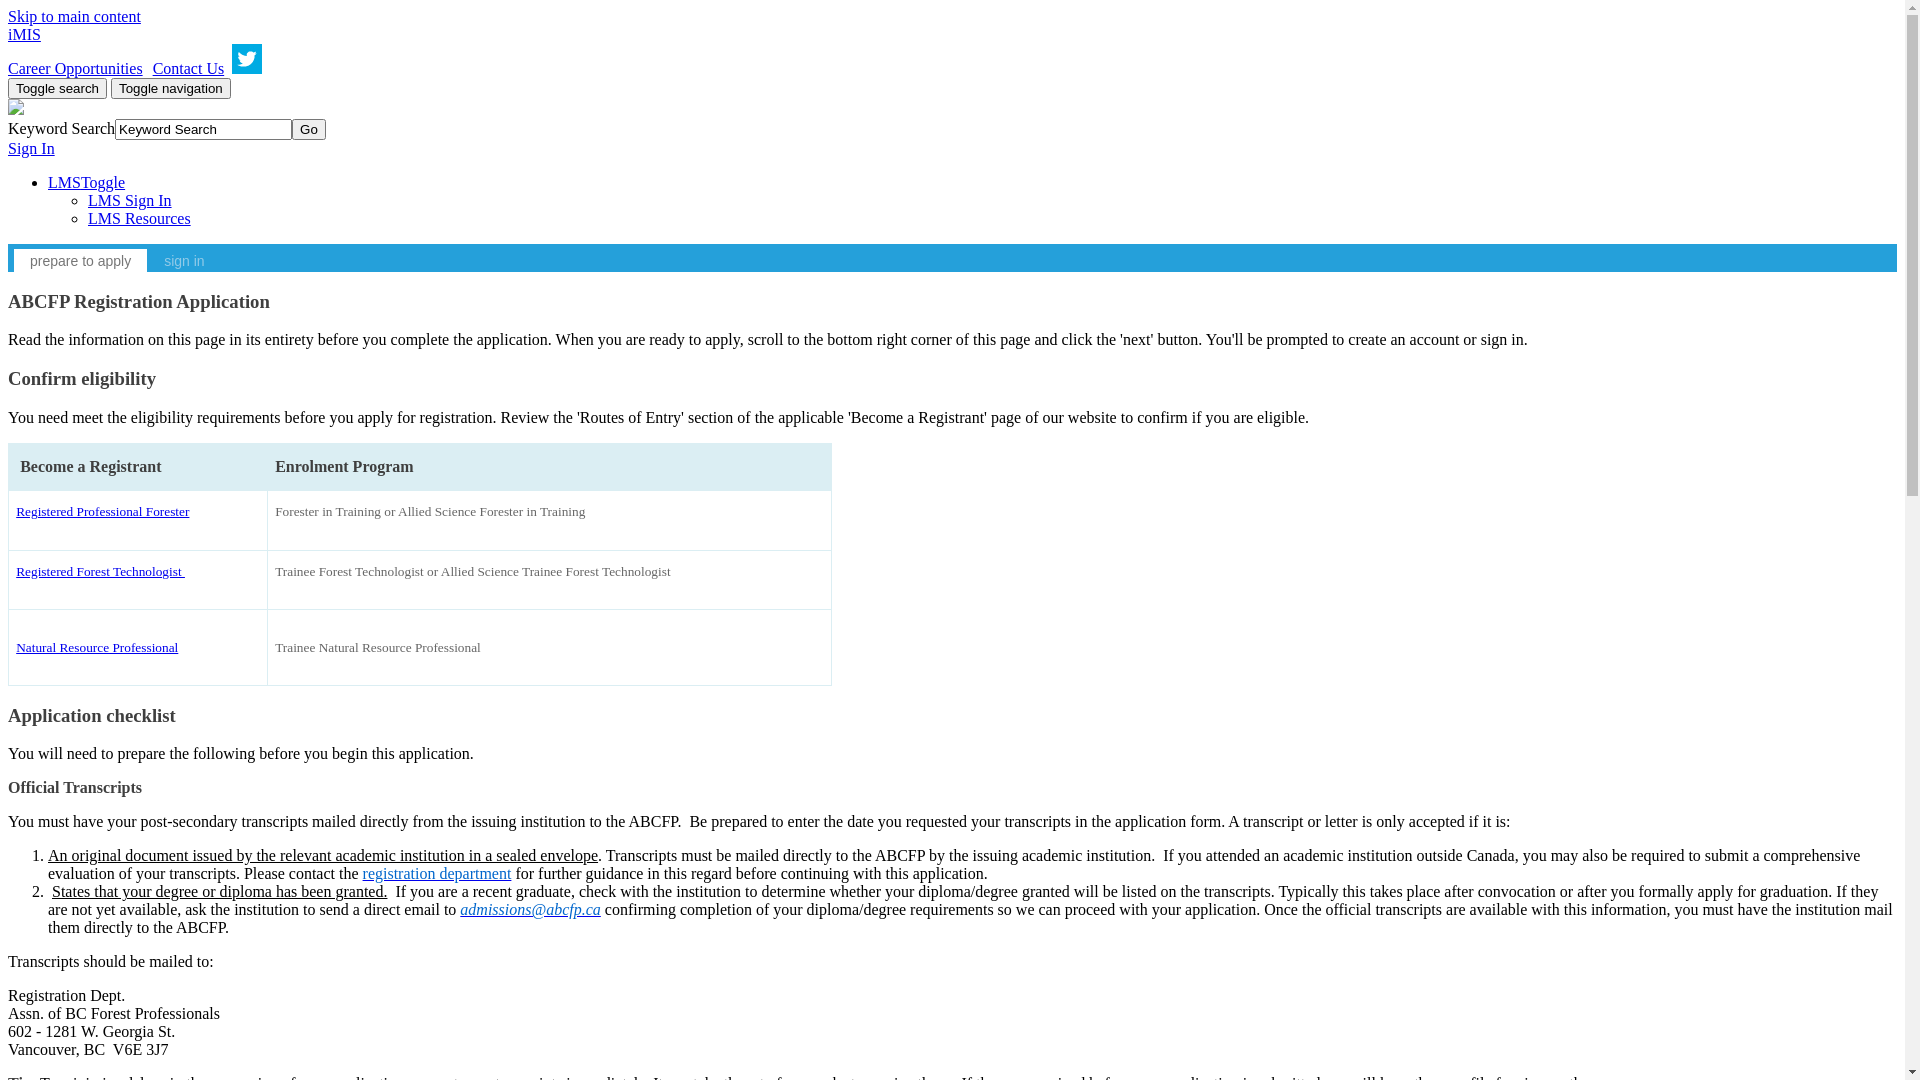 This screenshot has width=1920, height=1080. I want to click on Skip to main content, so click(74, 16).